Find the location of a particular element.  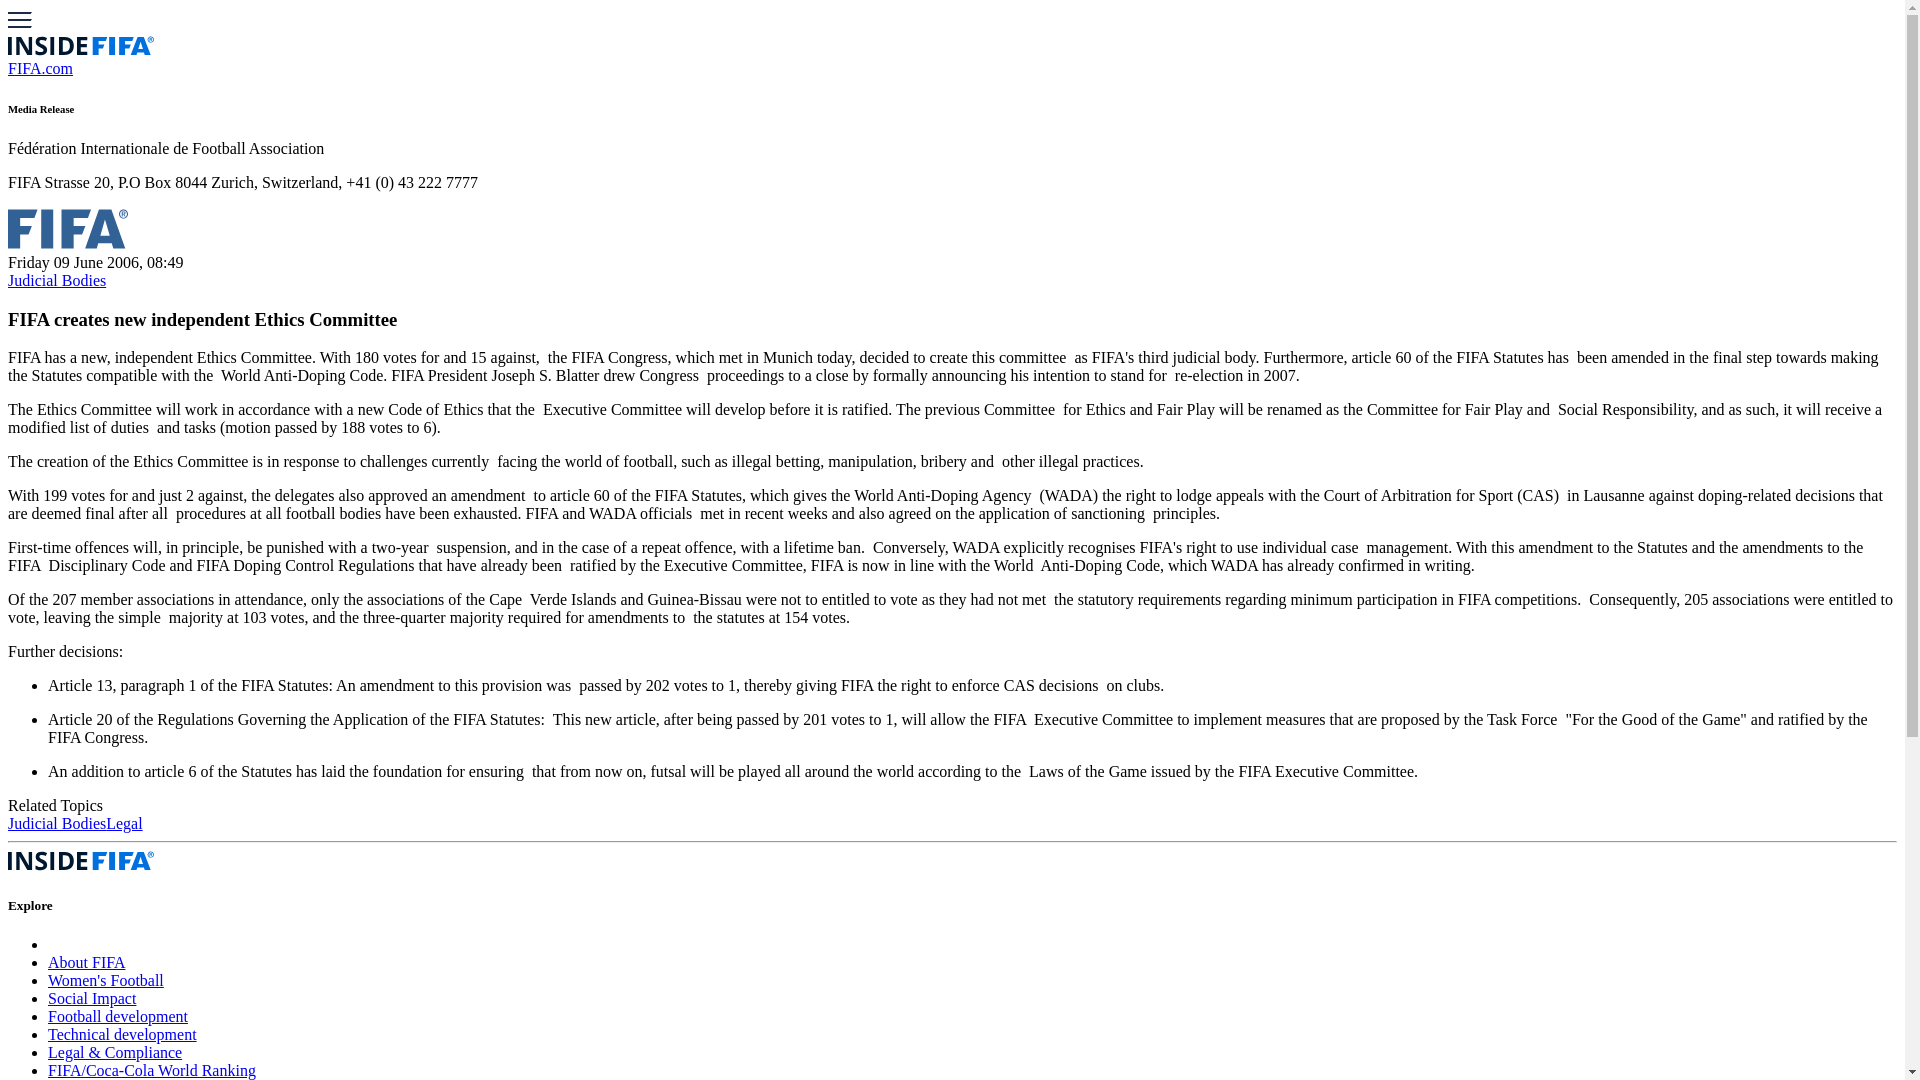

Judicial Bodies is located at coordinates (56, 280).